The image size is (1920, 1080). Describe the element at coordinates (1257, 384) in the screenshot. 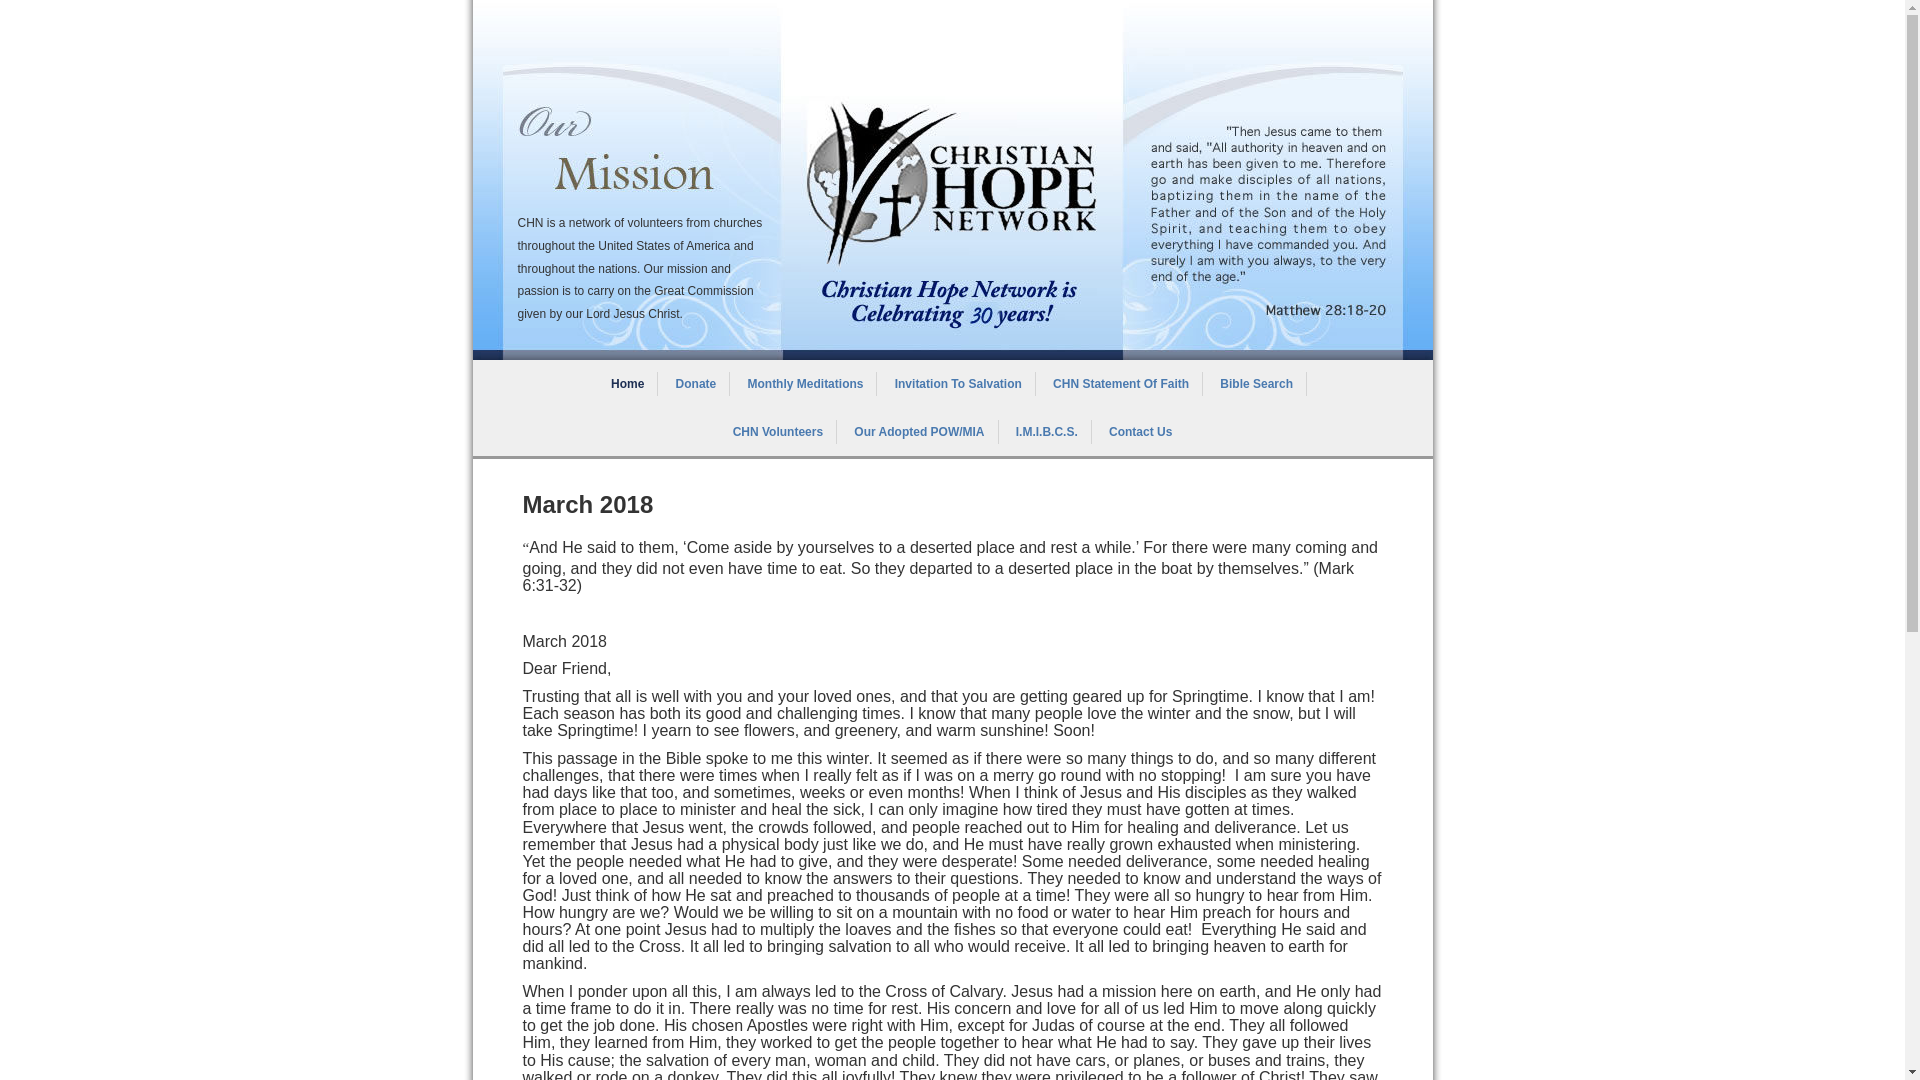

I see `Bible Search` at that location.